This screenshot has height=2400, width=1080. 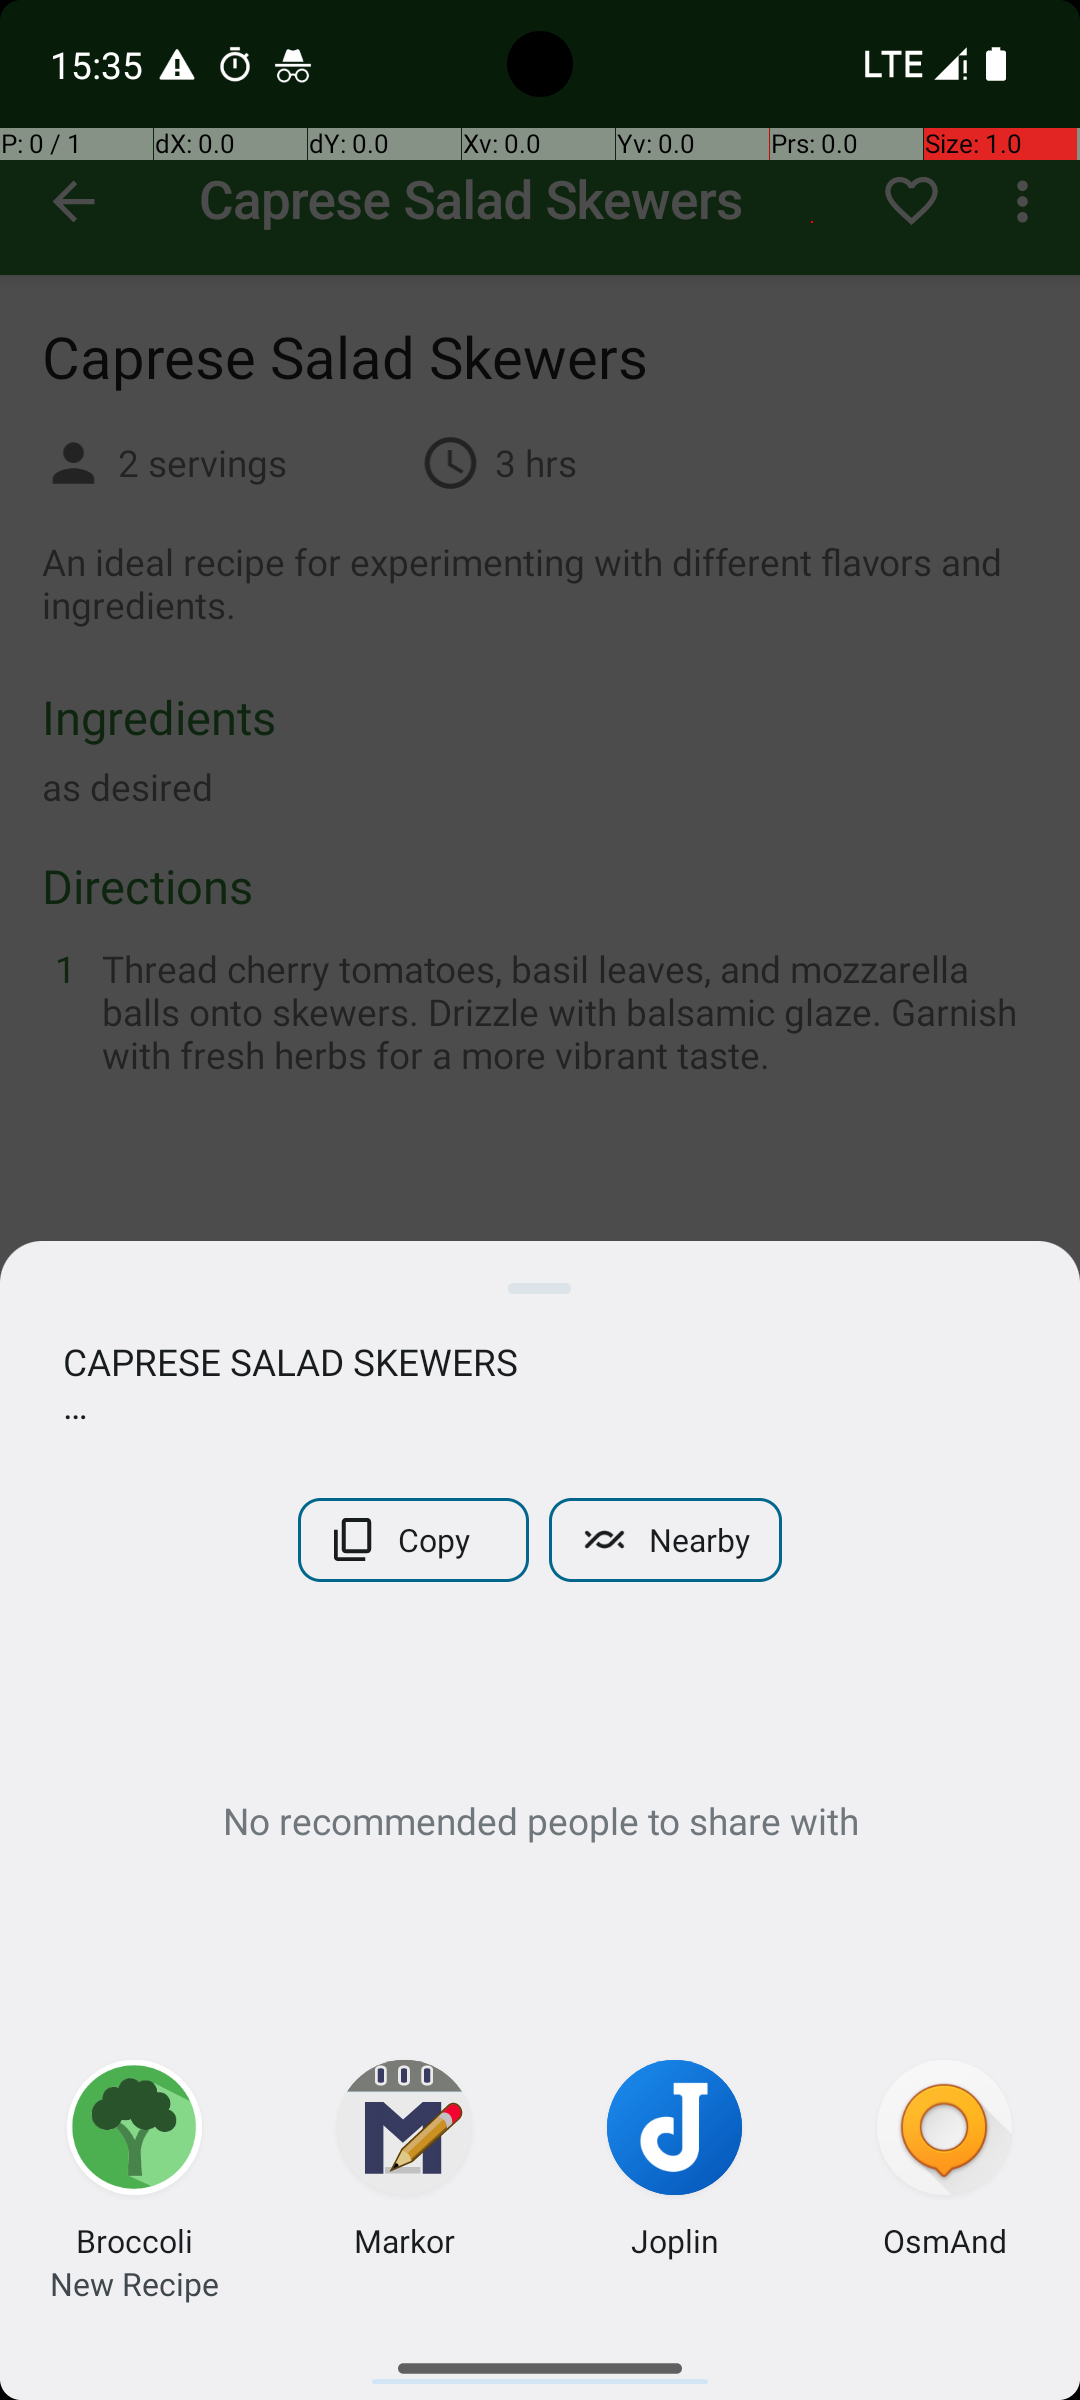 I want to click on Broccoli, so click(x=134, y=2240).